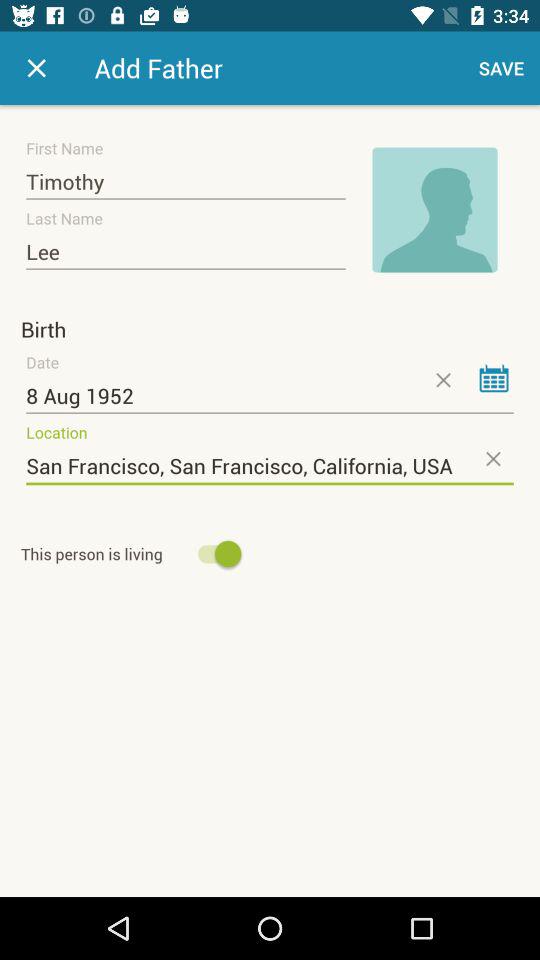  I want to click on launch icon next to add father item, so click(36, 68).